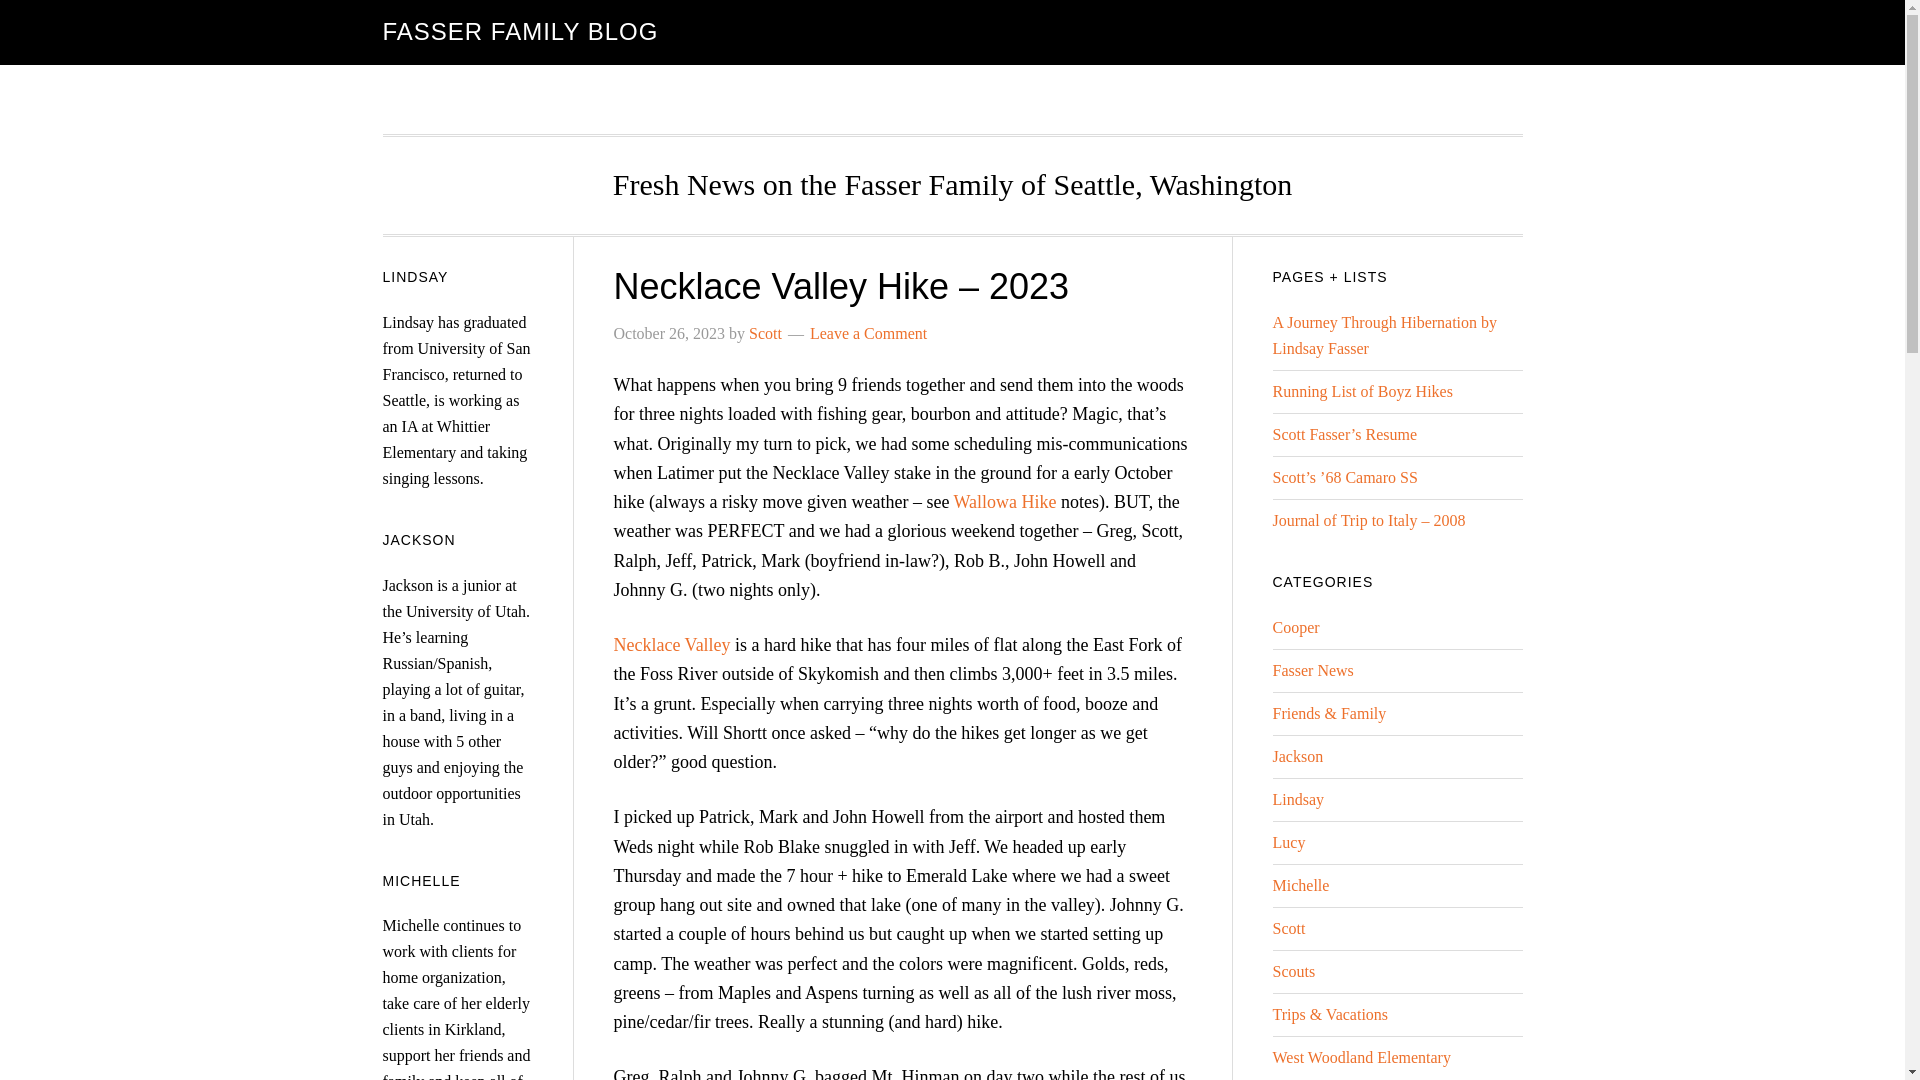 The height and width of the screenshot is (1080, 1920). What do you see at coordinates (1006, 502) in the screenshot?
I see `Wallowa Hike` at bounding box center [1006, 502].